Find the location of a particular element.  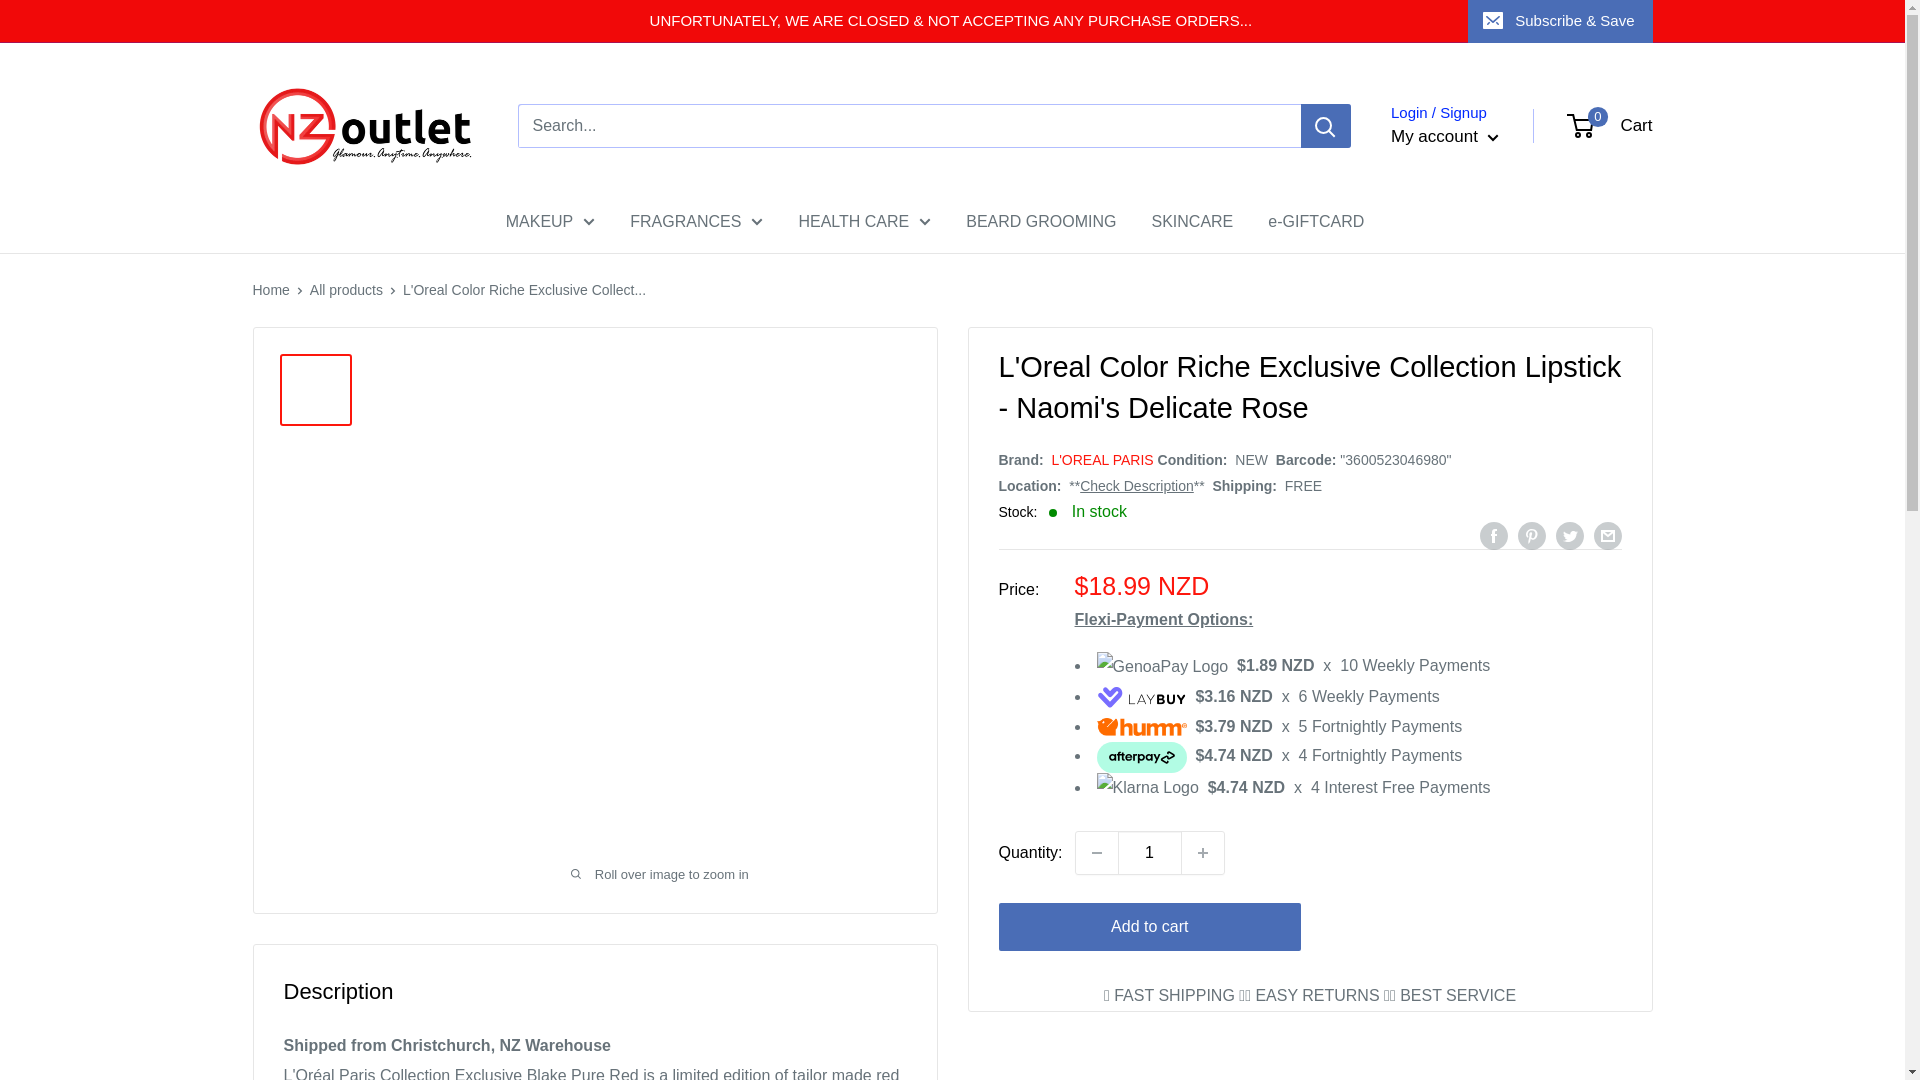

1 is located at coordinates (1150, 852).